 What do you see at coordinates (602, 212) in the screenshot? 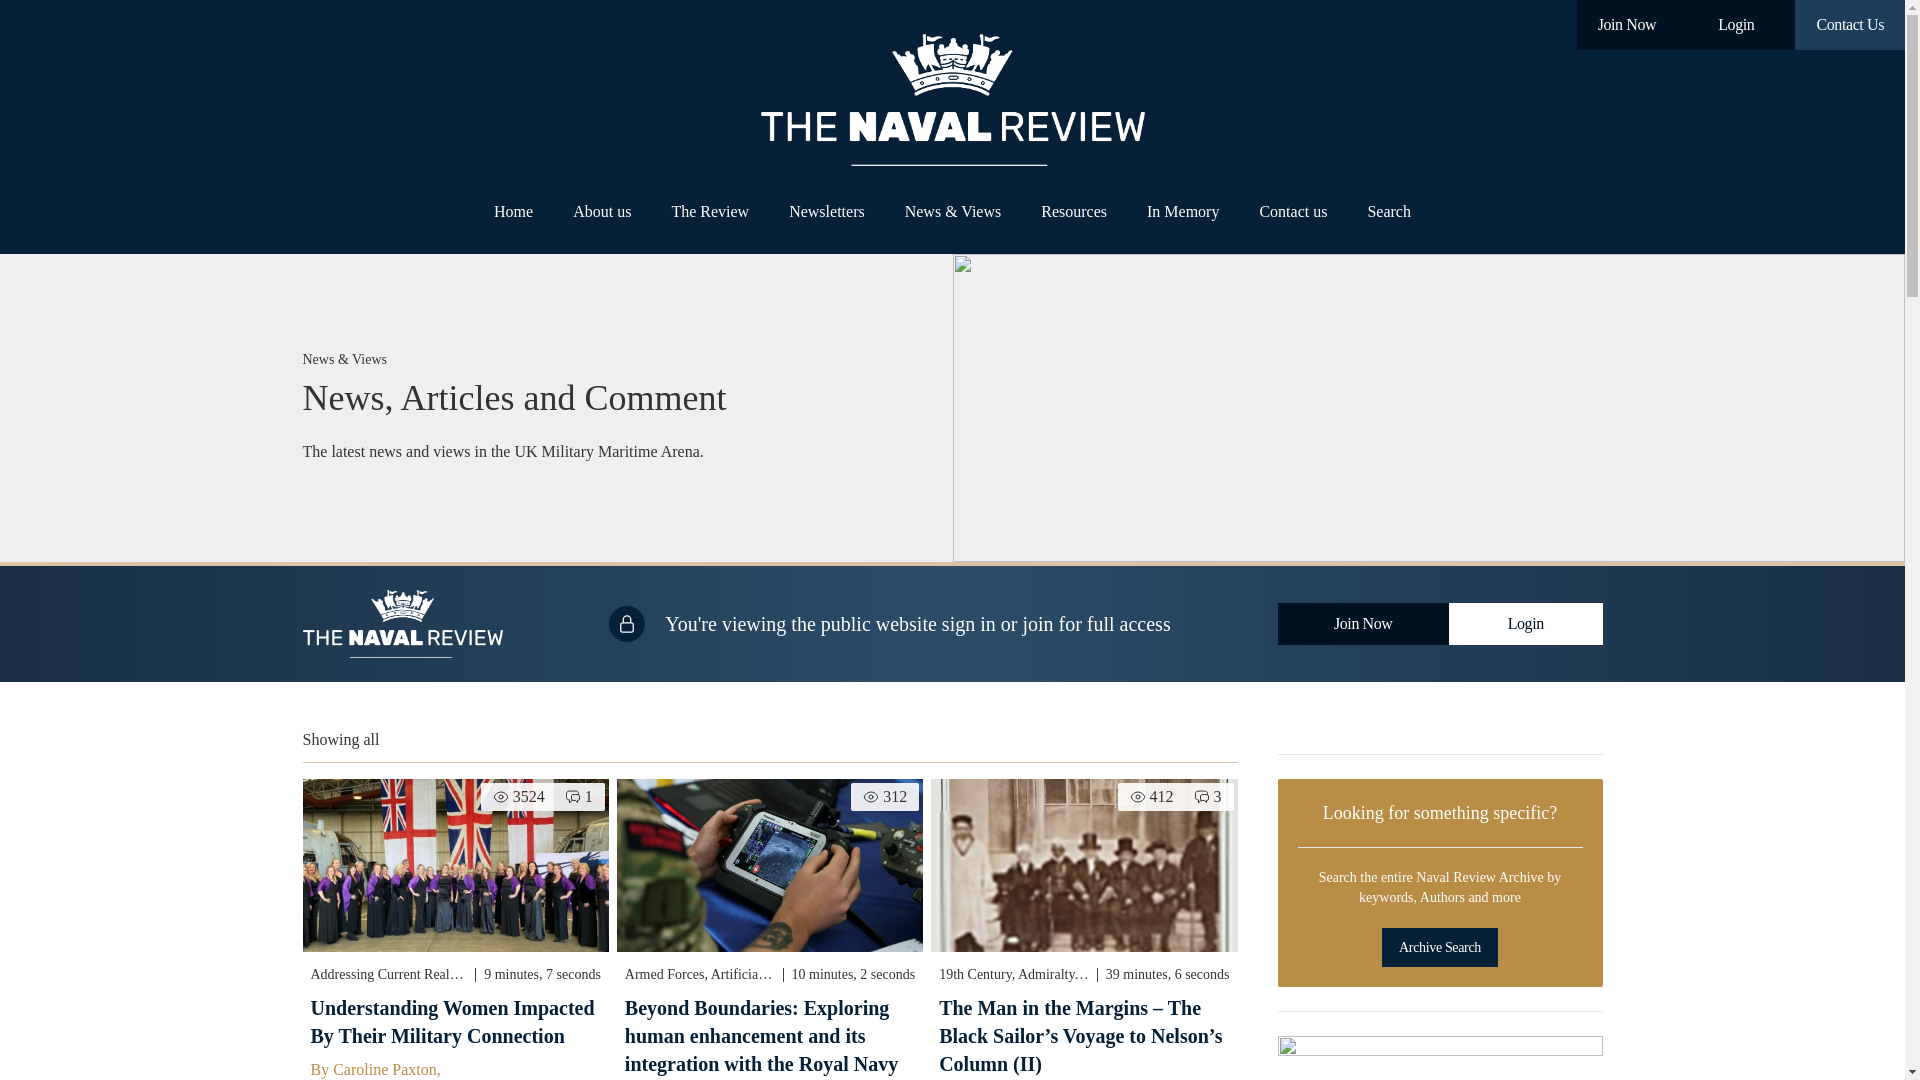
I see `About us` at bounding box center [602, 212].